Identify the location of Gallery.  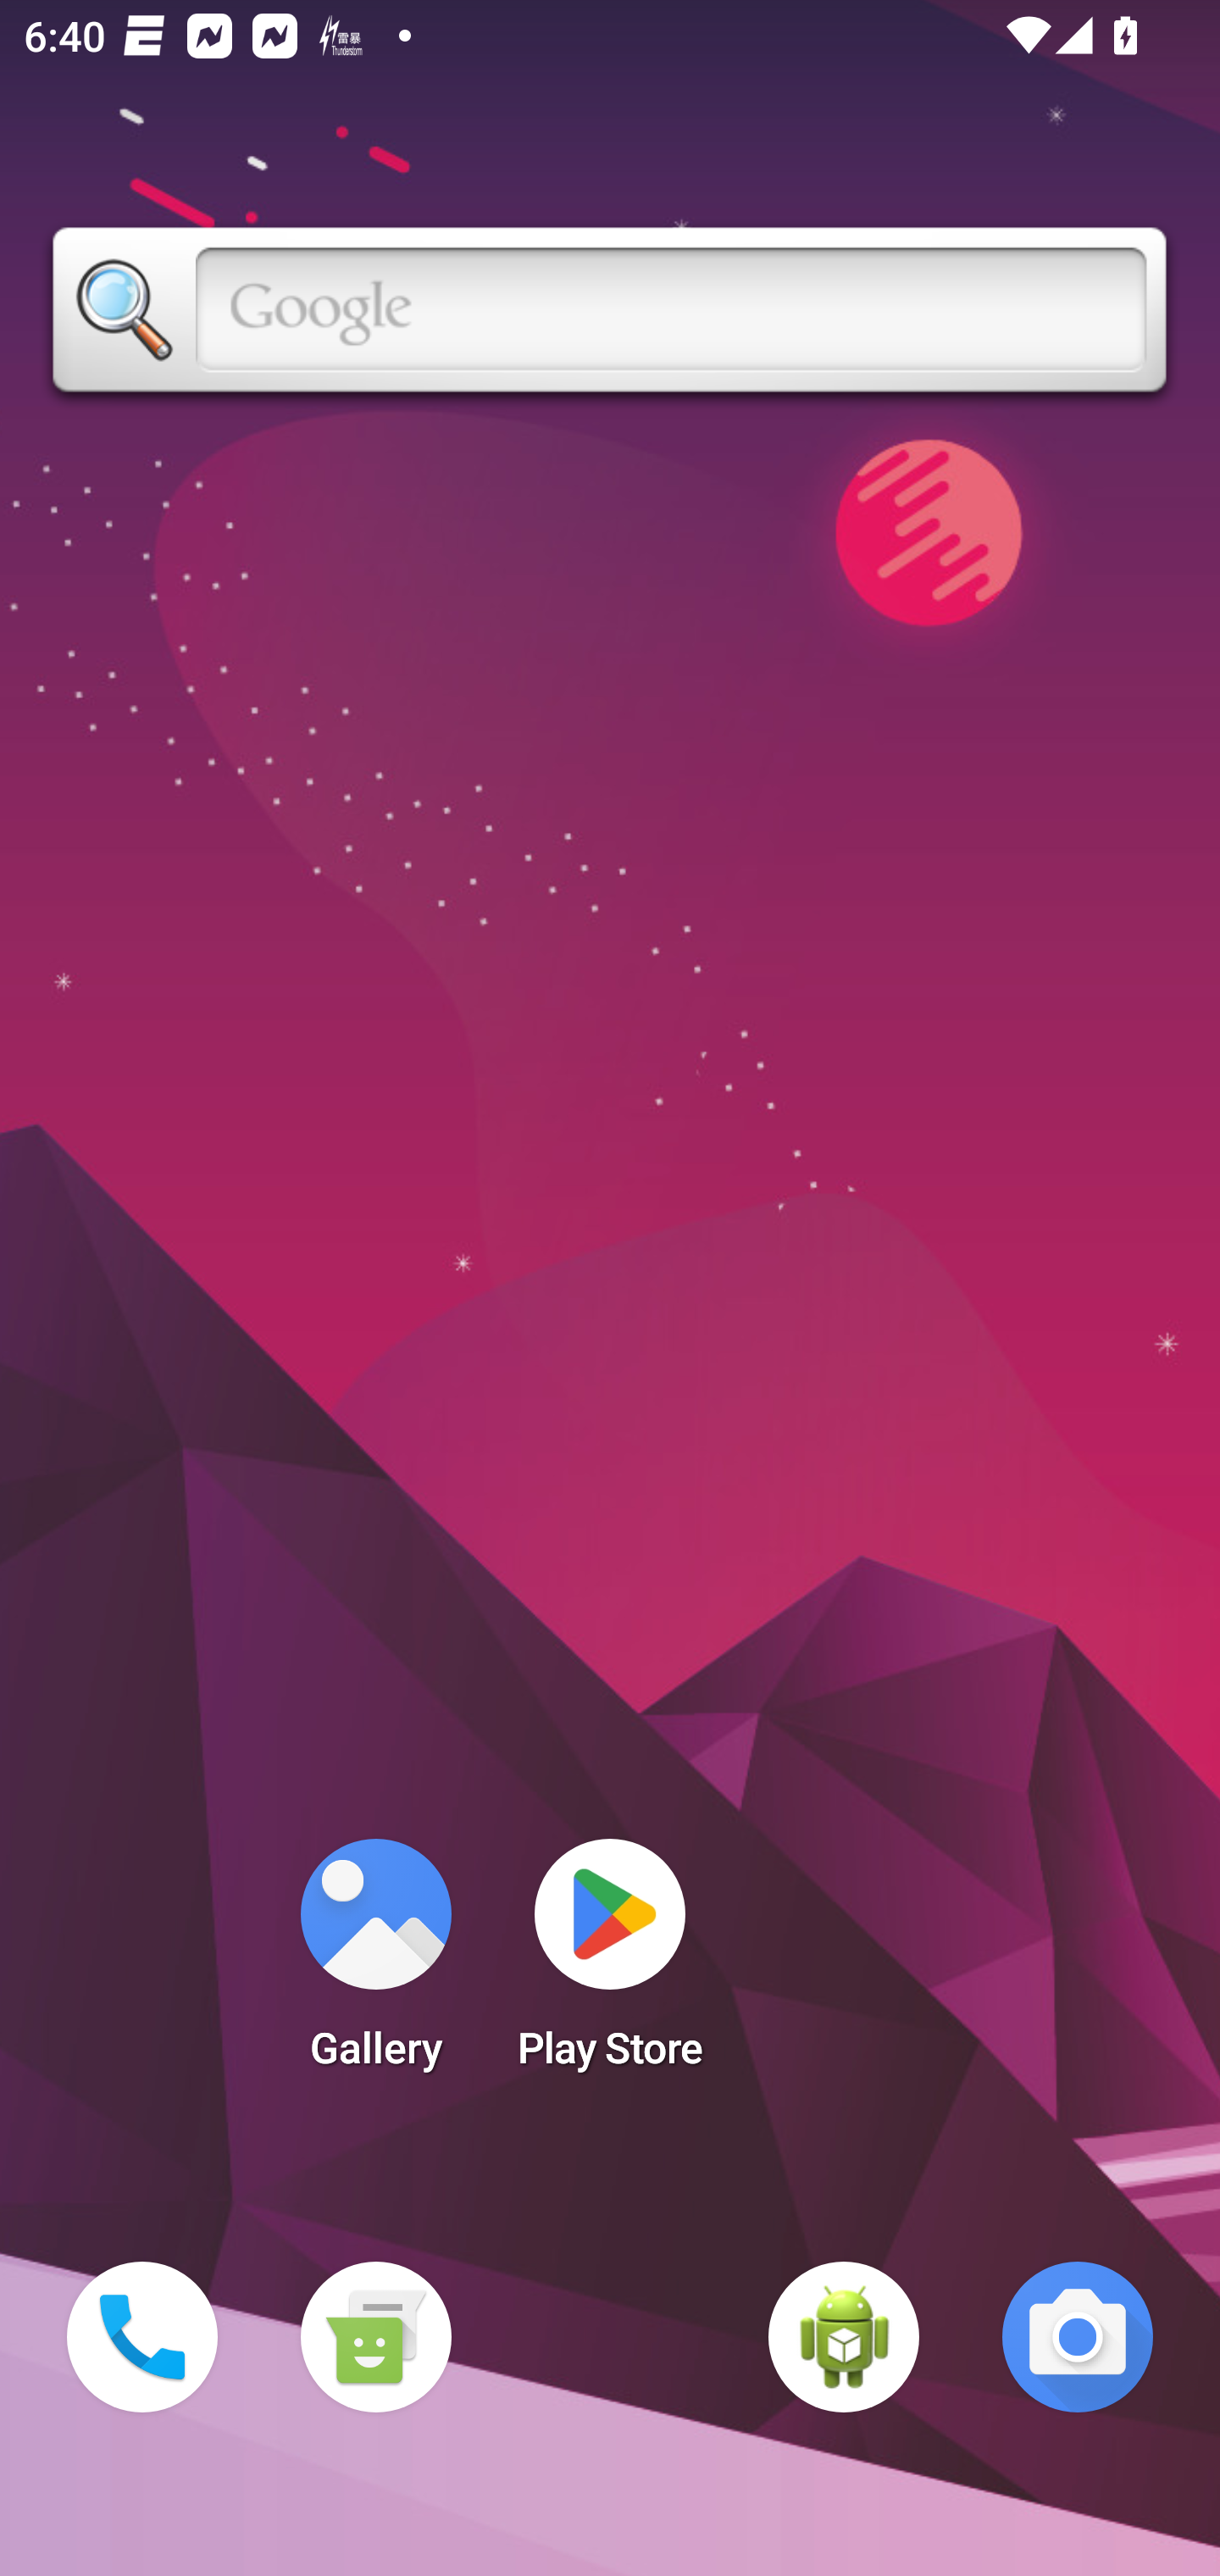
(375, 1964).